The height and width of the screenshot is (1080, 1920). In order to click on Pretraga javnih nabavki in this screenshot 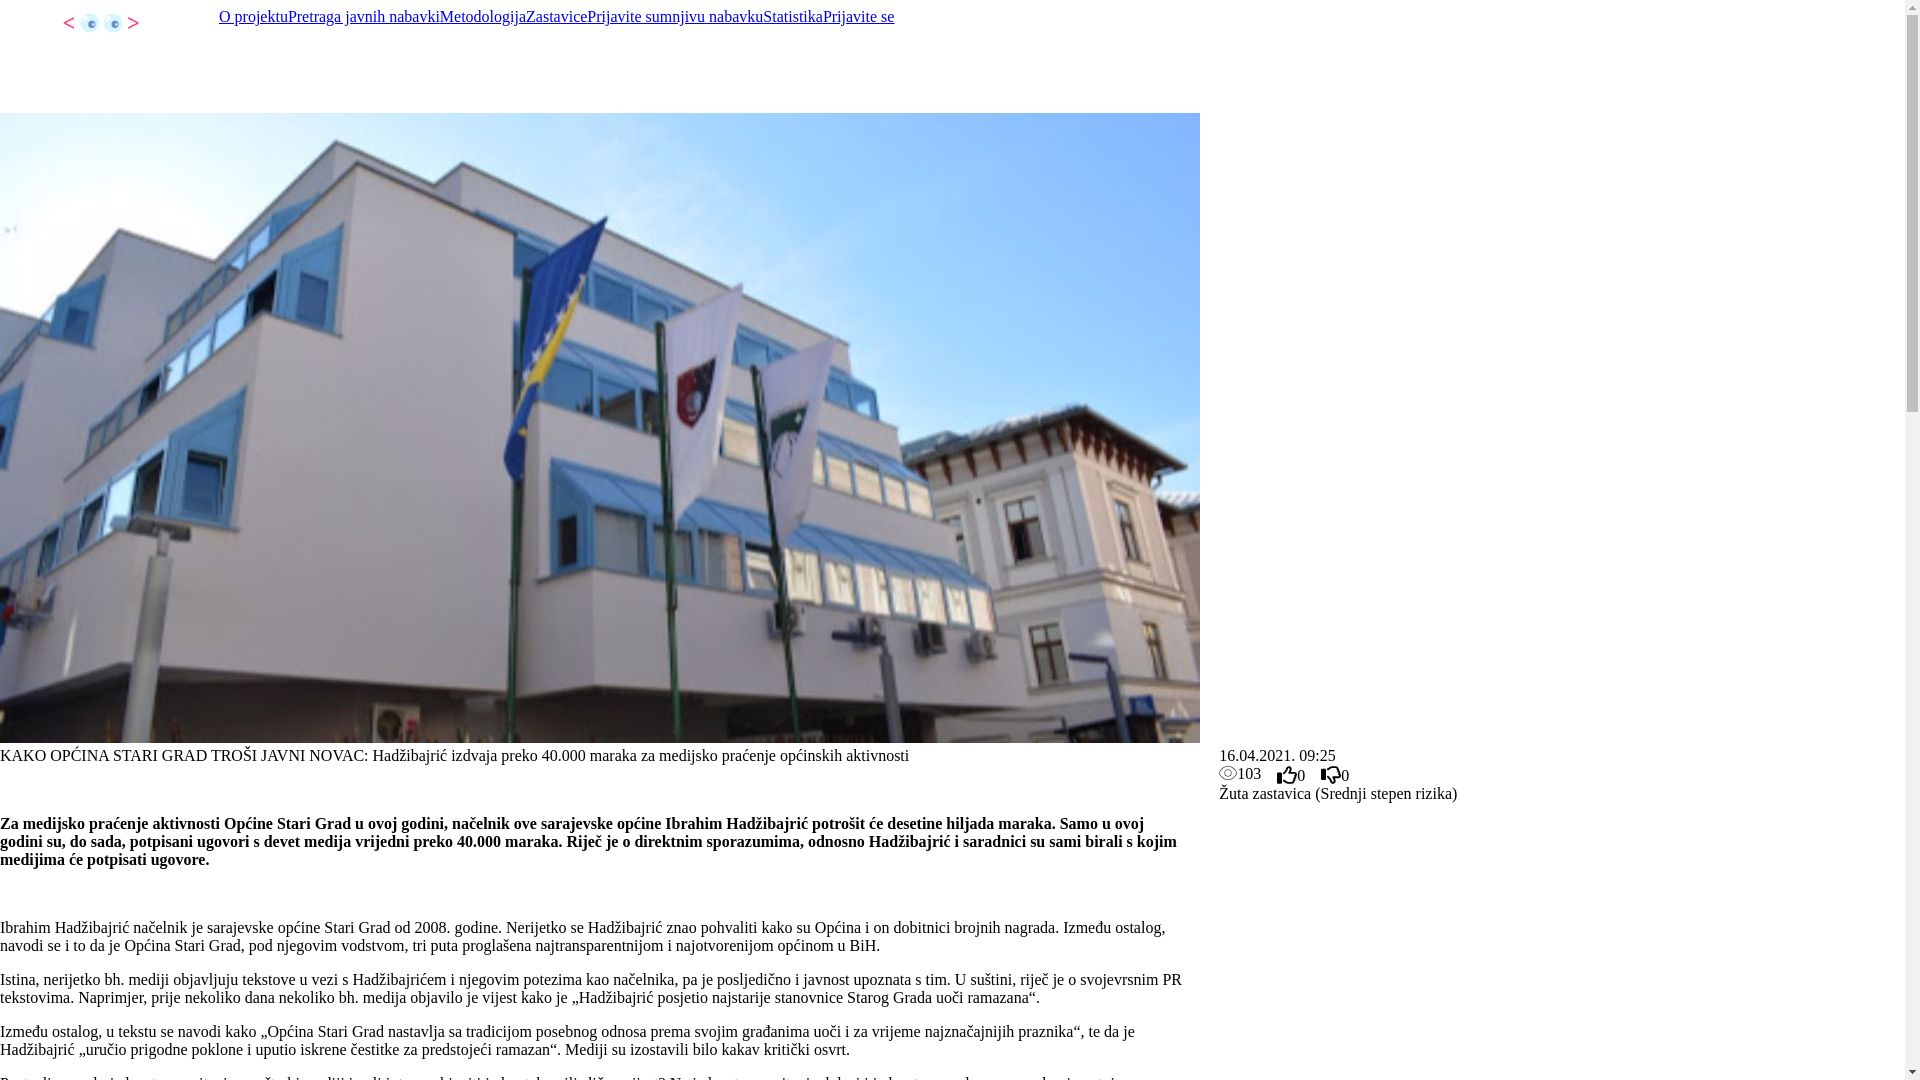, I will do `click(364, 17)`.